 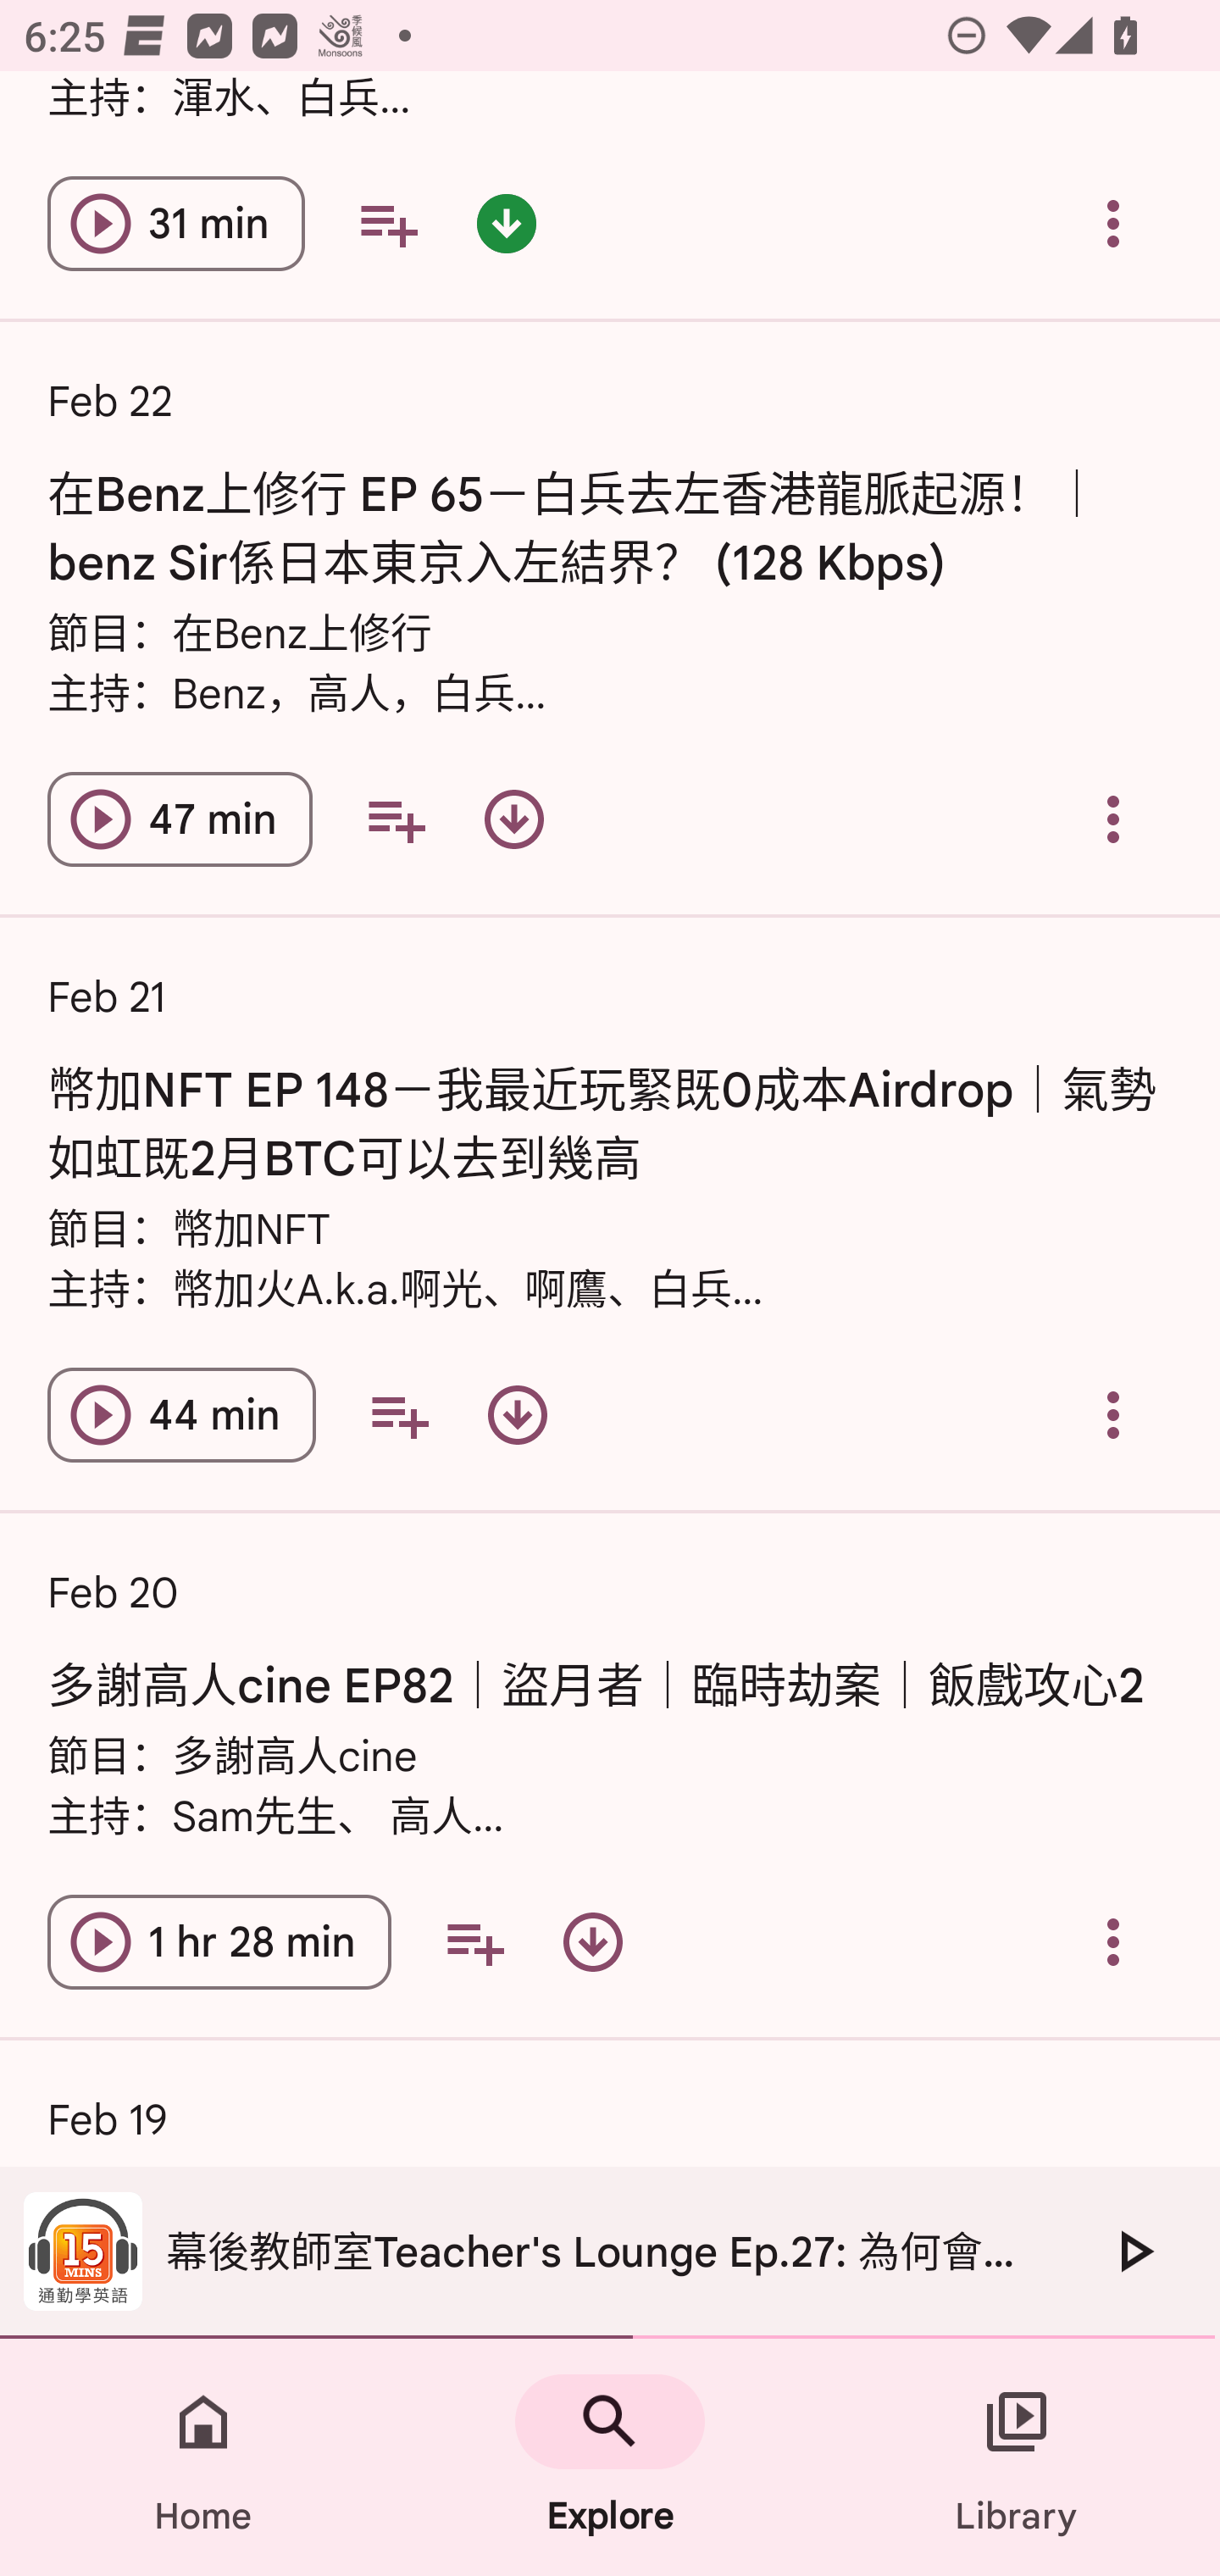 I want to click on Add to your queue, so click(x=474, y=1942).